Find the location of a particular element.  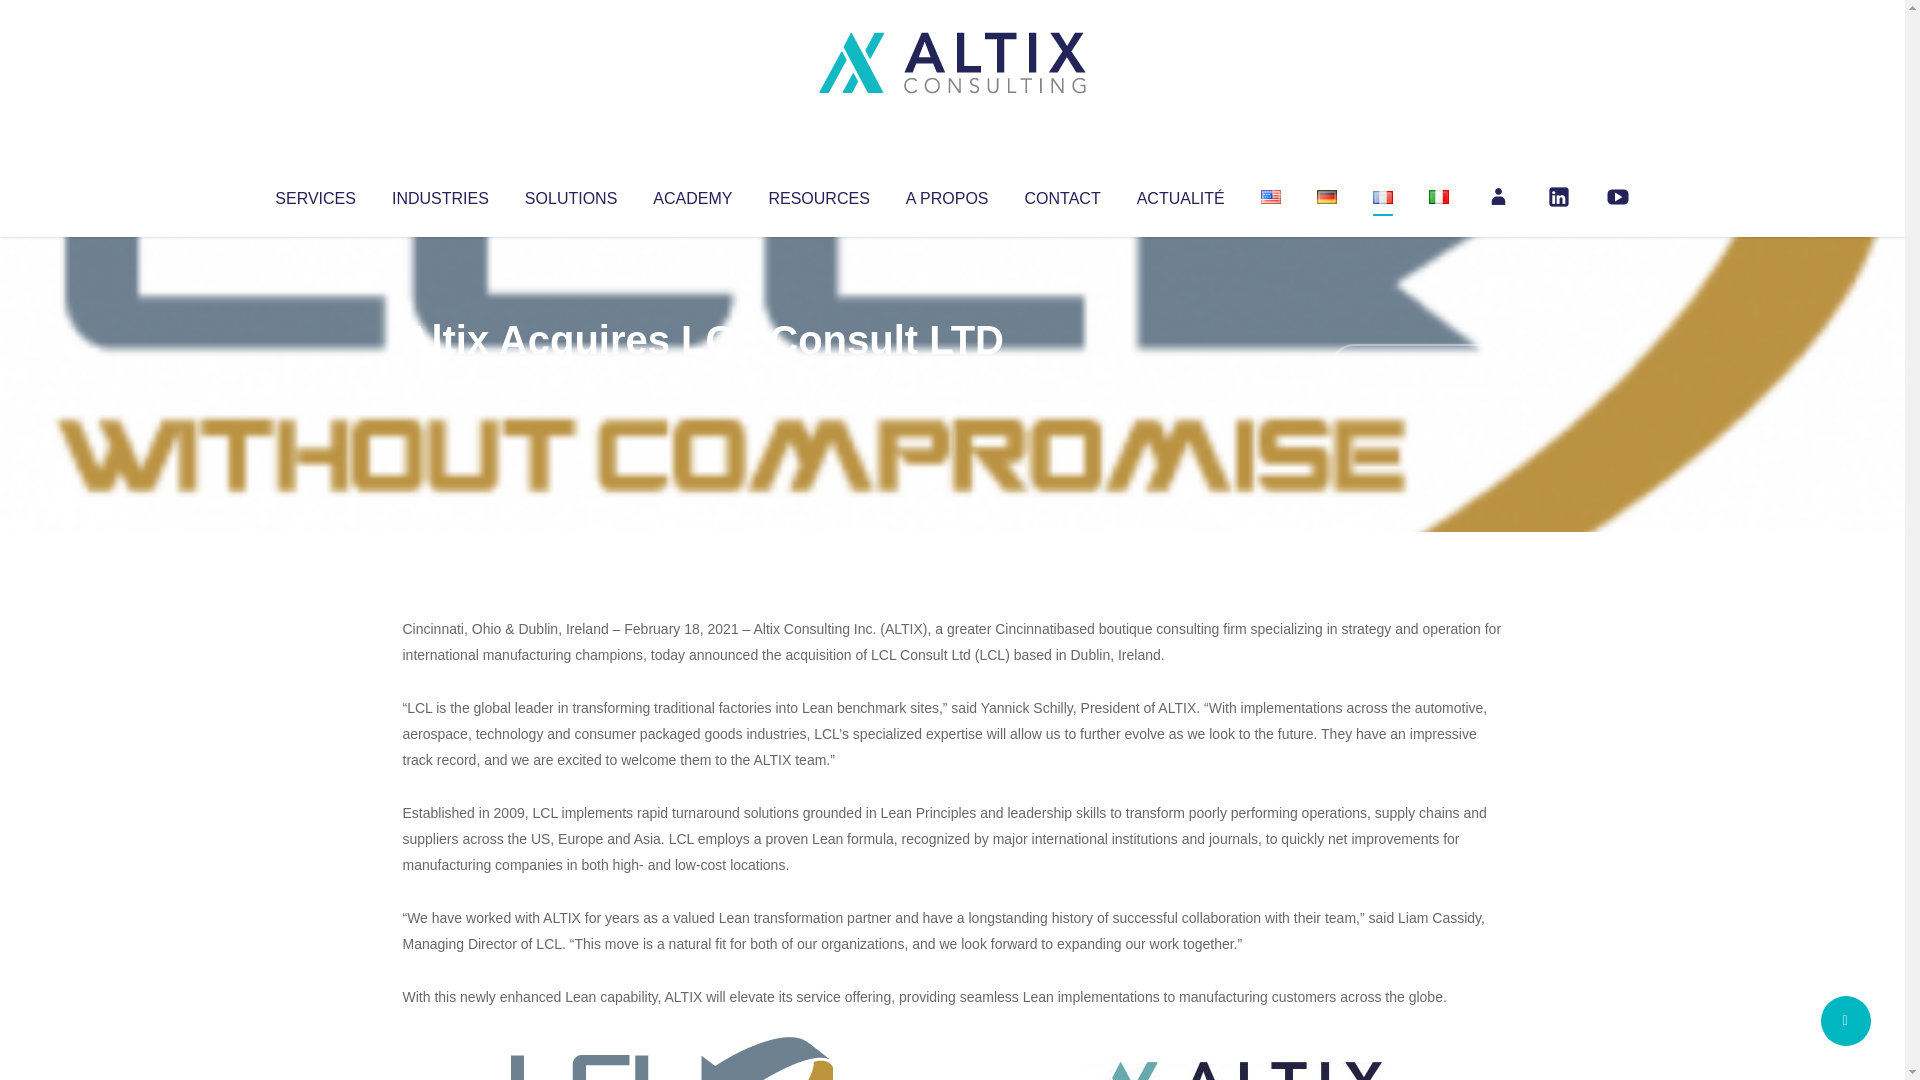

No Comments is located at coordinates (1416, 366).